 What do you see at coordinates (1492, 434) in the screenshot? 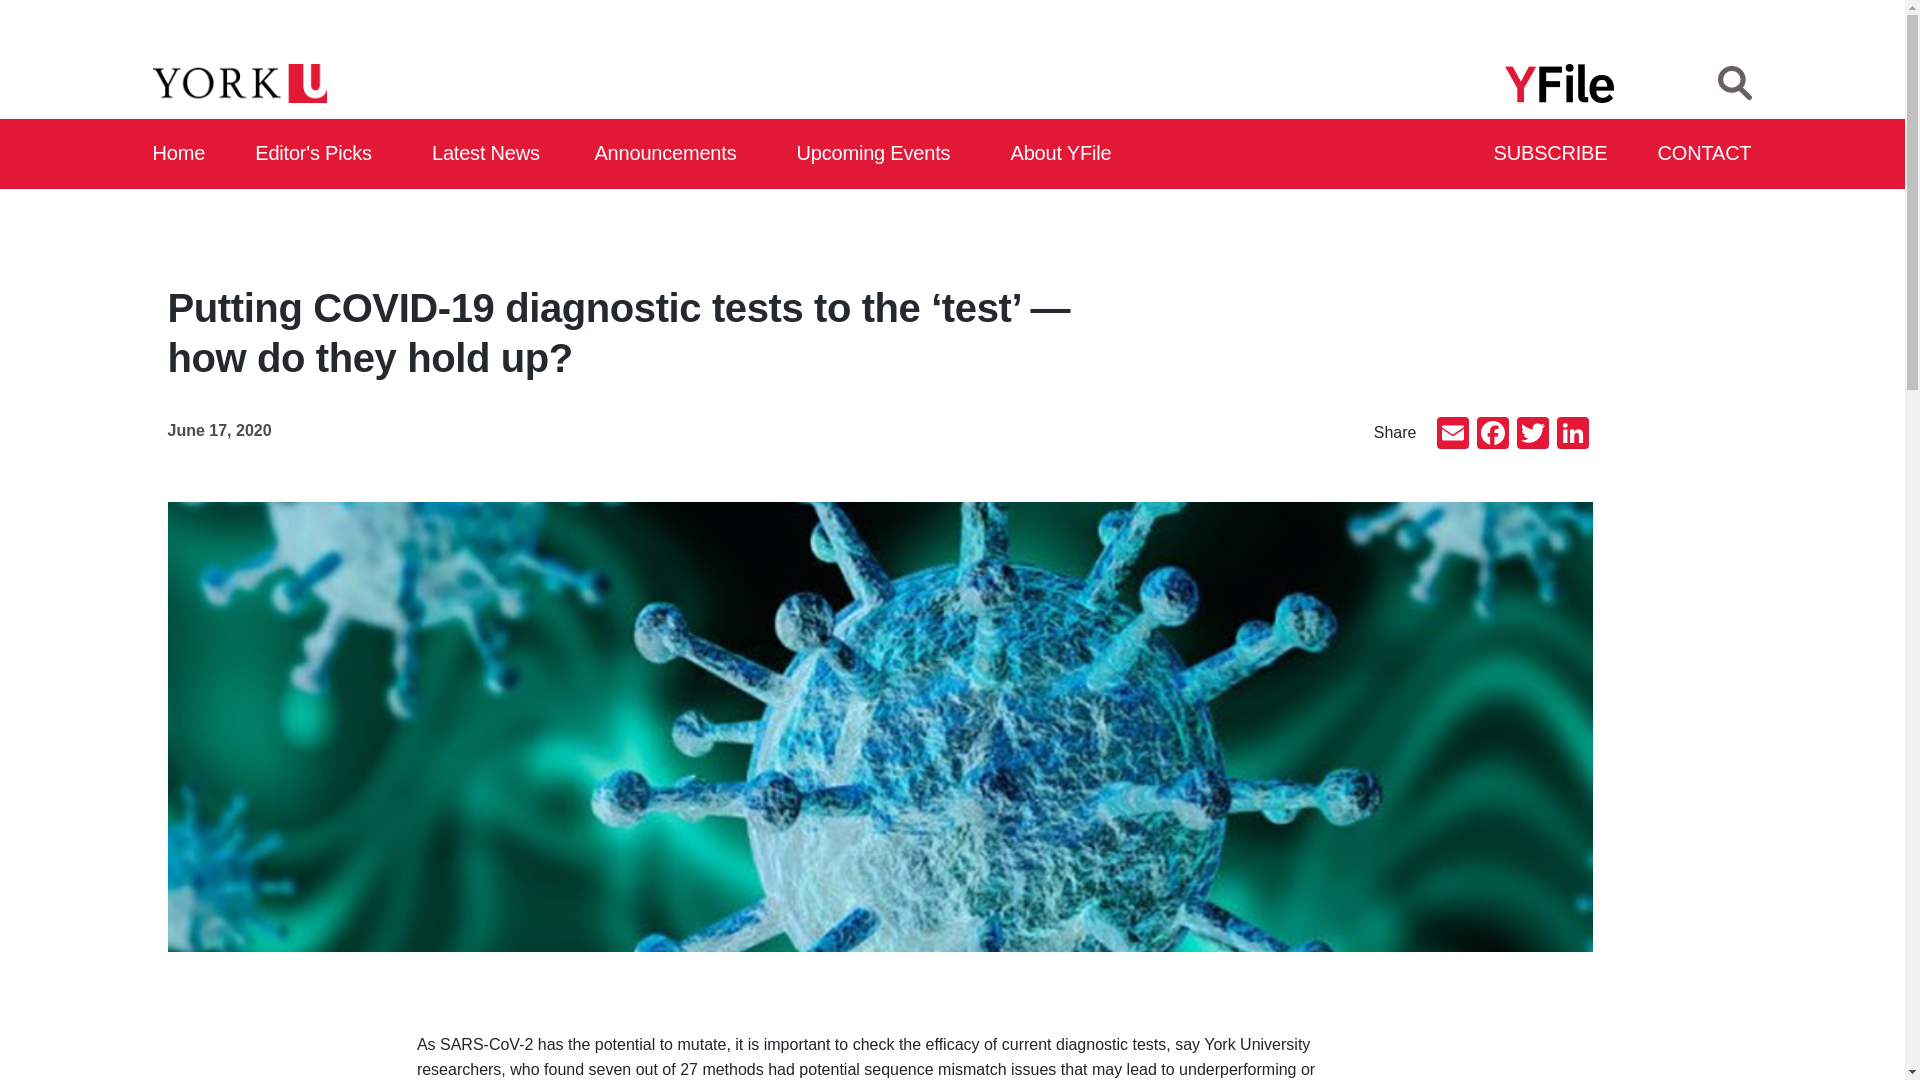
I see `Facebook` at bounding box center [1492, 434].